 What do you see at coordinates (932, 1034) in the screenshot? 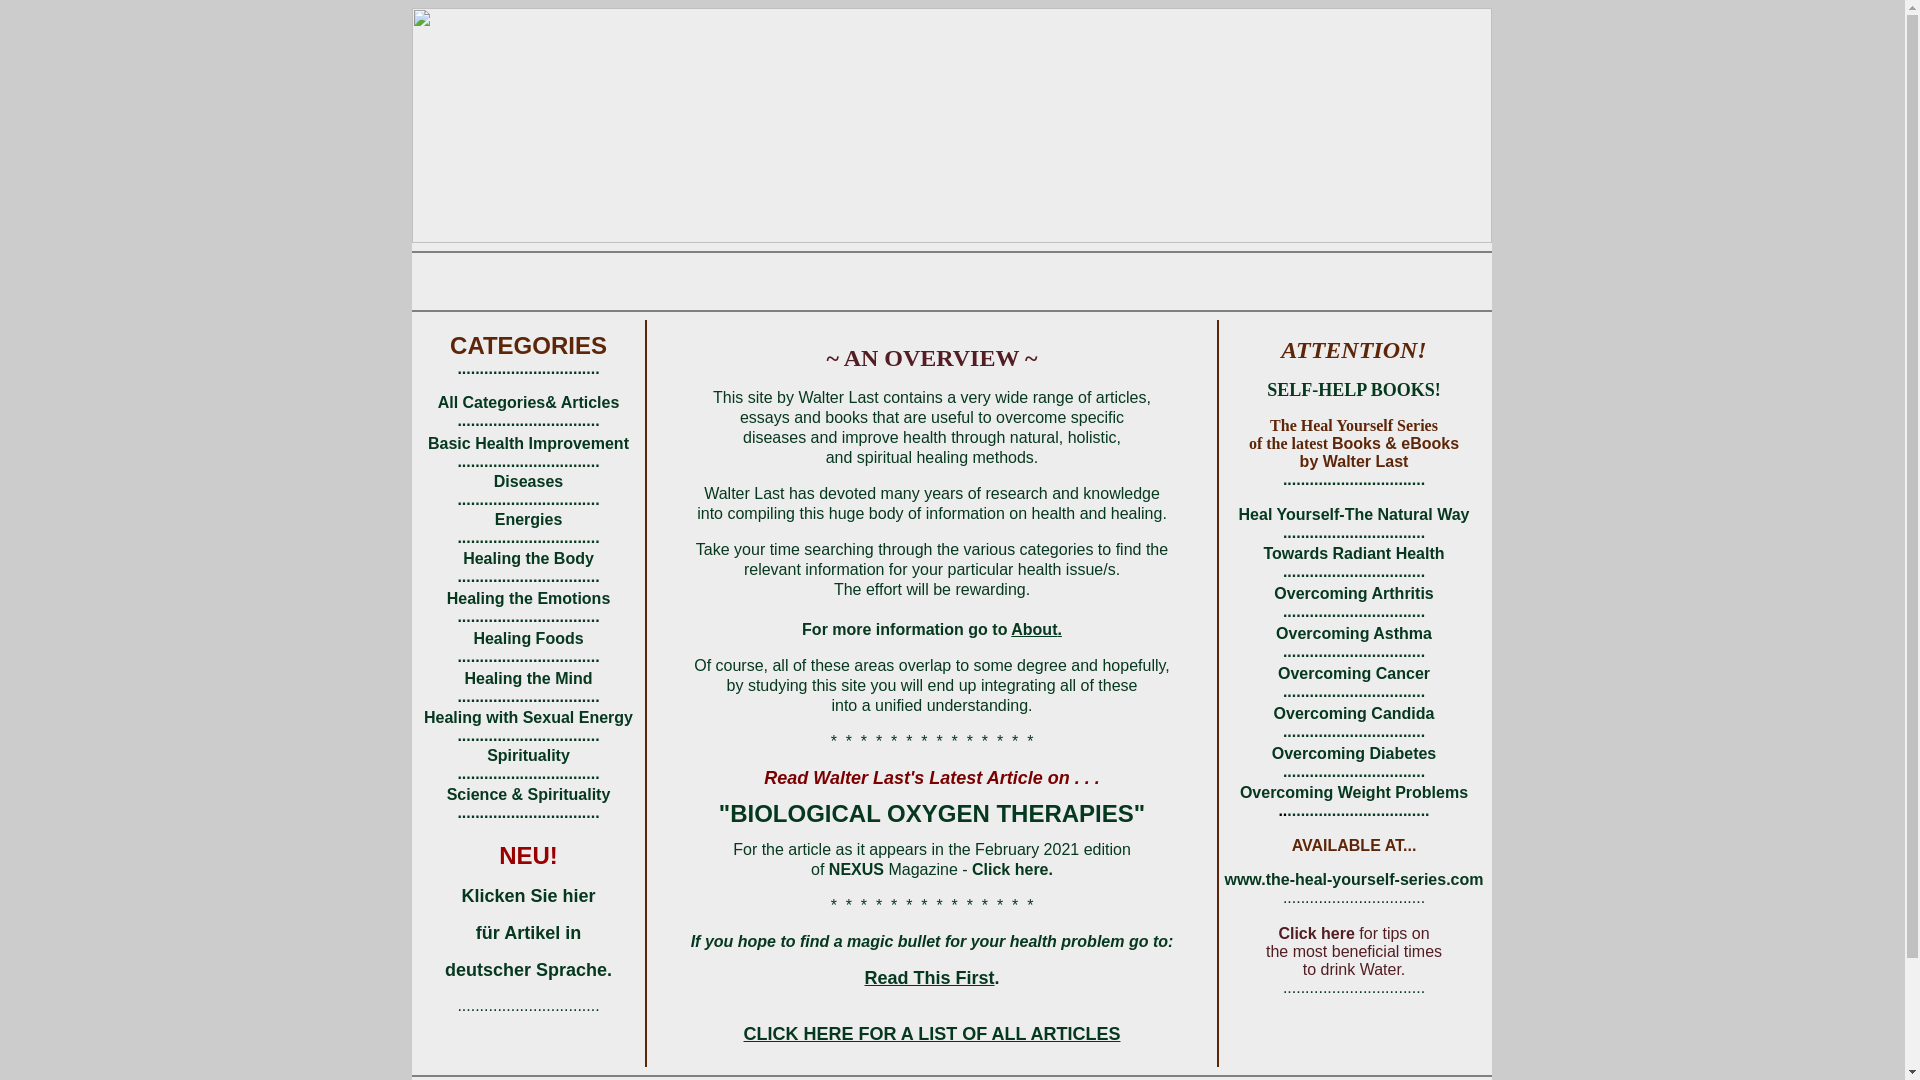
I see `CLICK HERE FOR A LIST OF ALL ARTICLES` at bounding box center [932, 1034].